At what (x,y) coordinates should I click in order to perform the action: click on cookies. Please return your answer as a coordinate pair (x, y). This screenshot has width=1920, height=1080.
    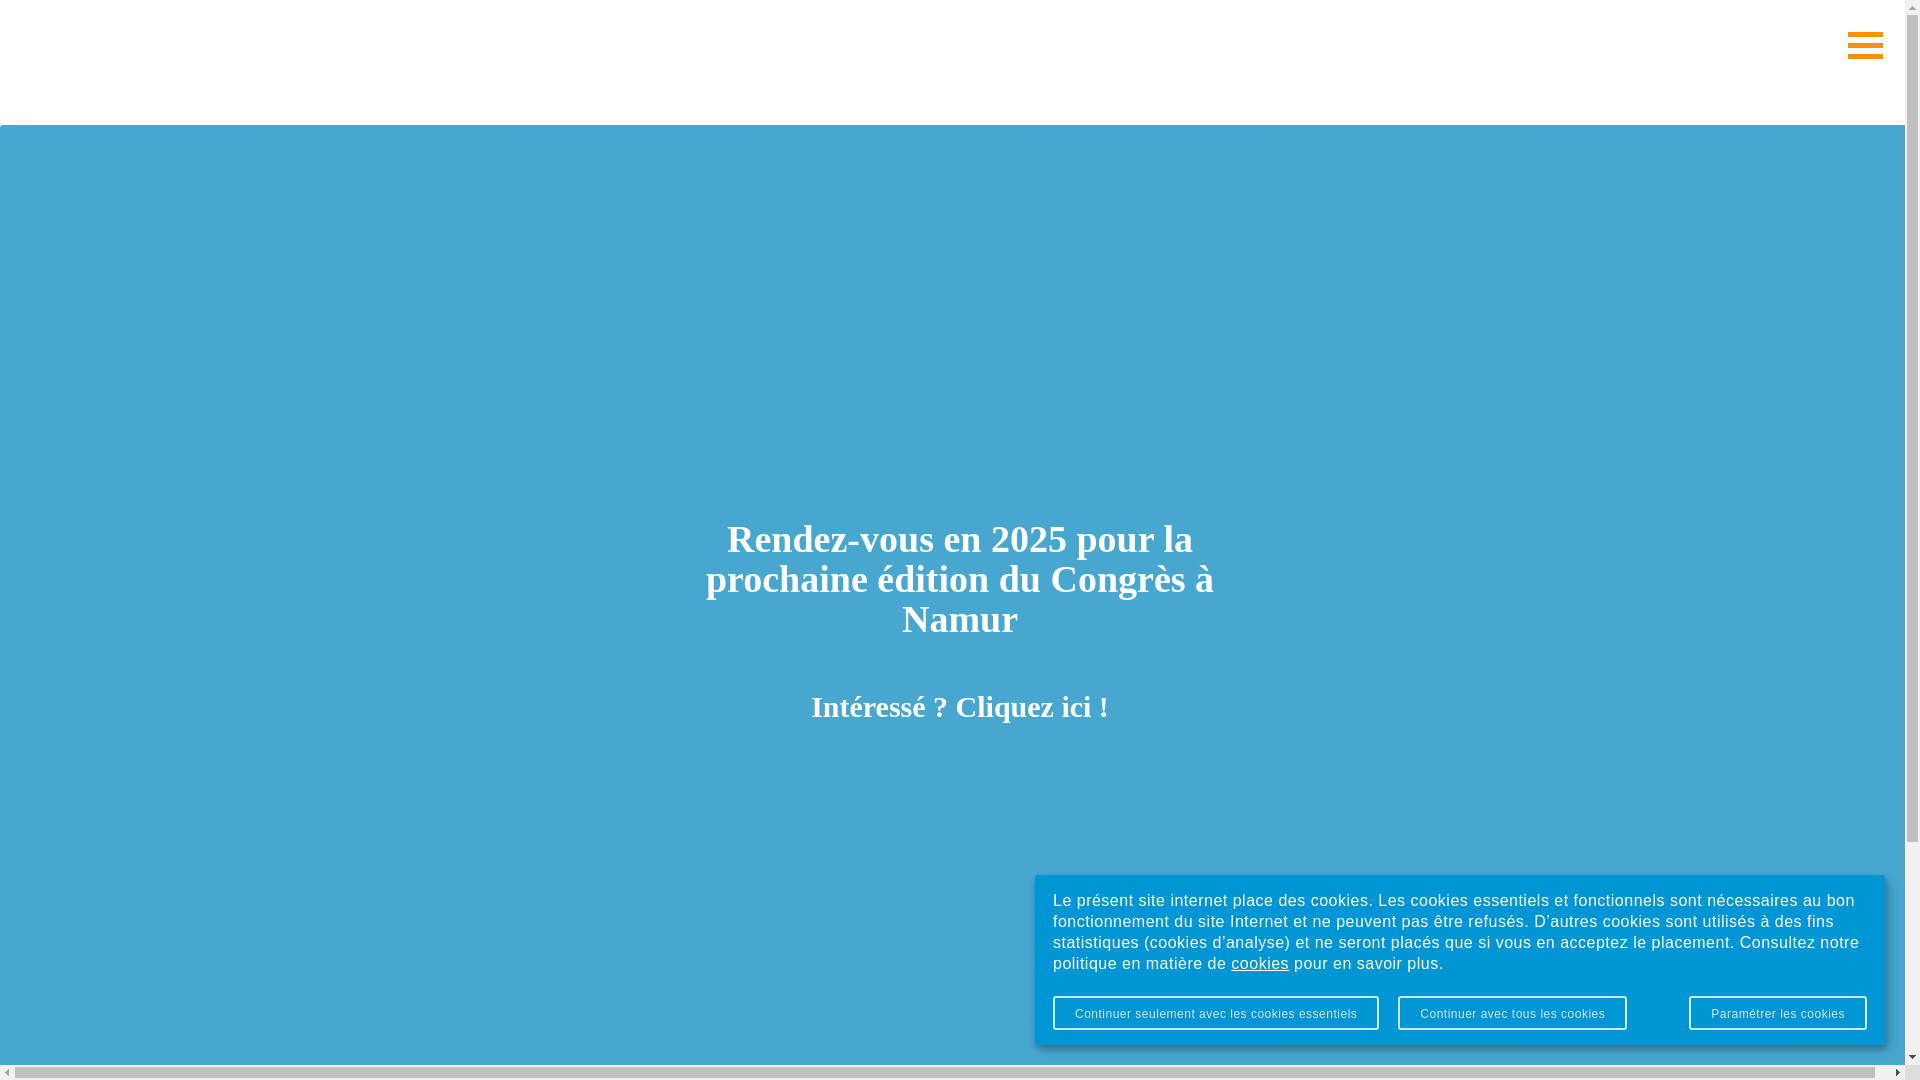
    Looking at the image, I should click on (1260, 964).